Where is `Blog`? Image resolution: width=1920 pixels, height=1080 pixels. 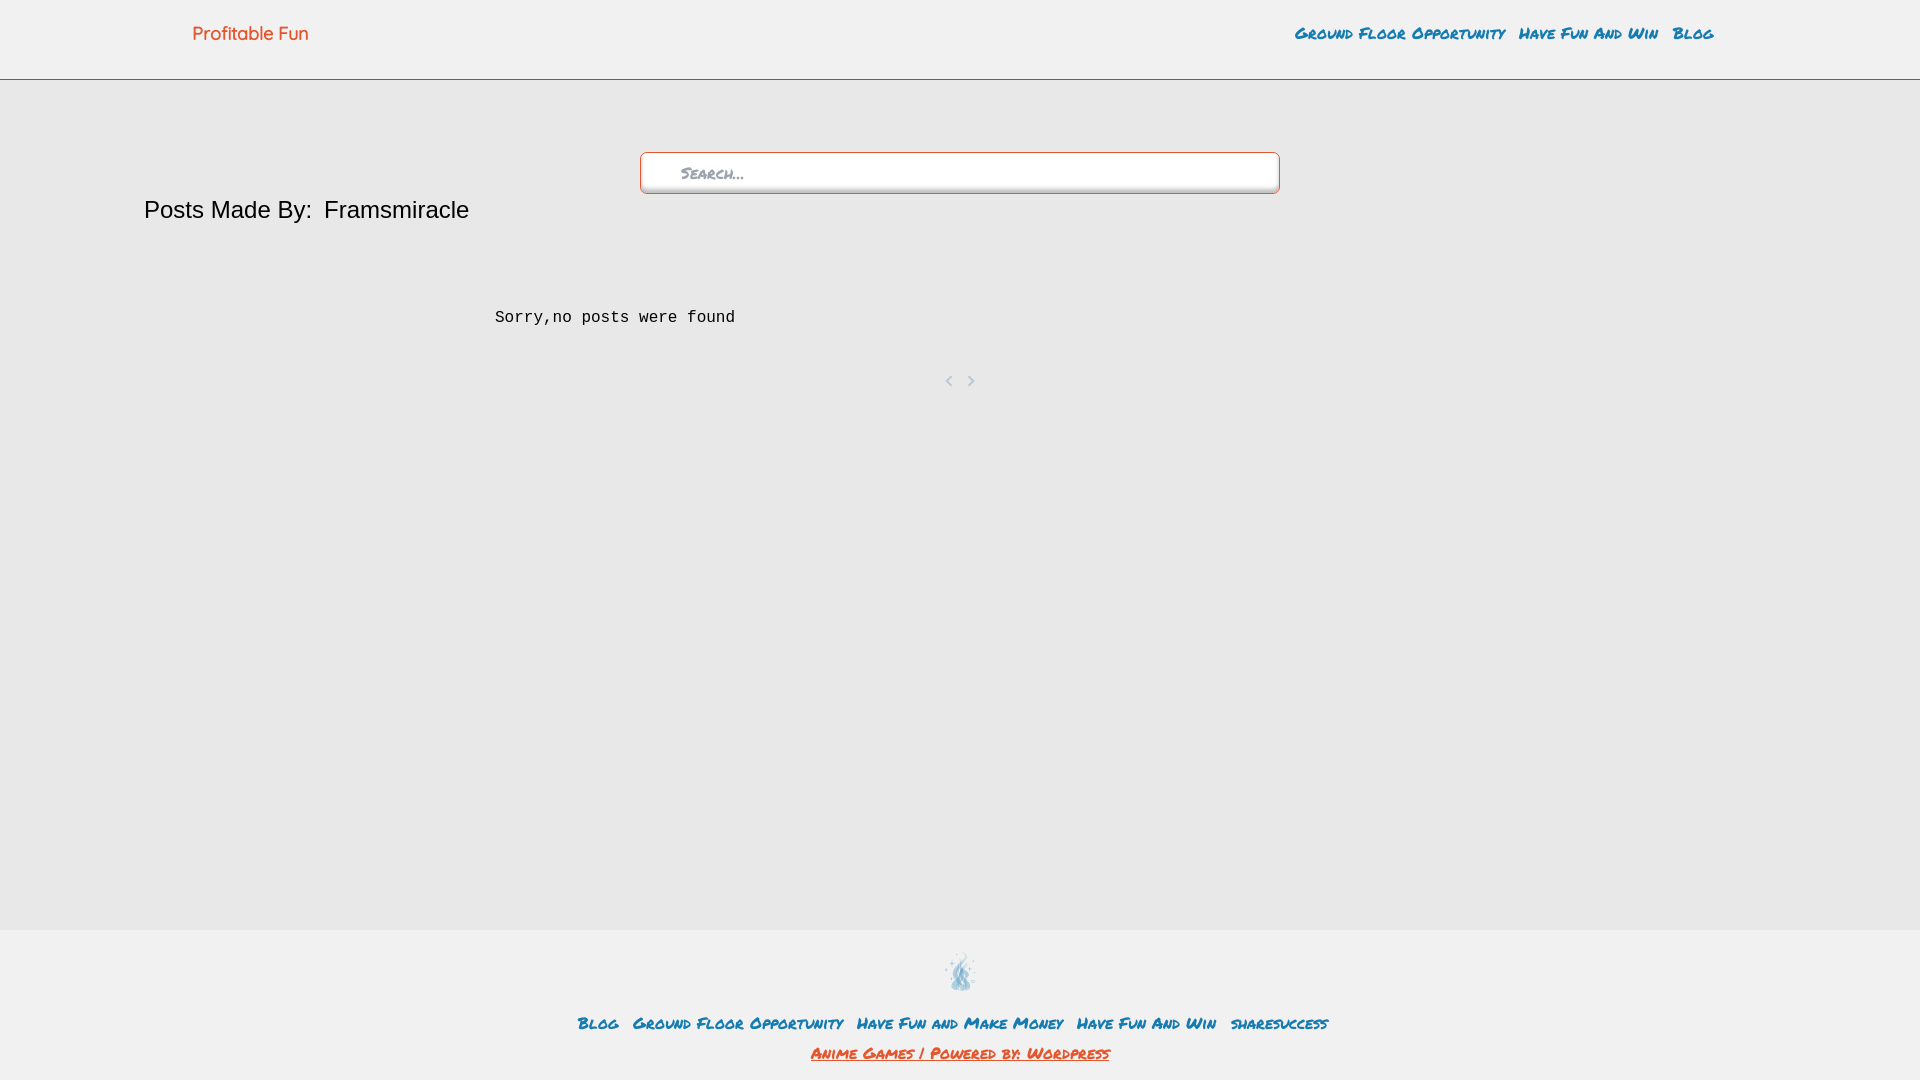
Blog is located at coordinates (598, 1022).